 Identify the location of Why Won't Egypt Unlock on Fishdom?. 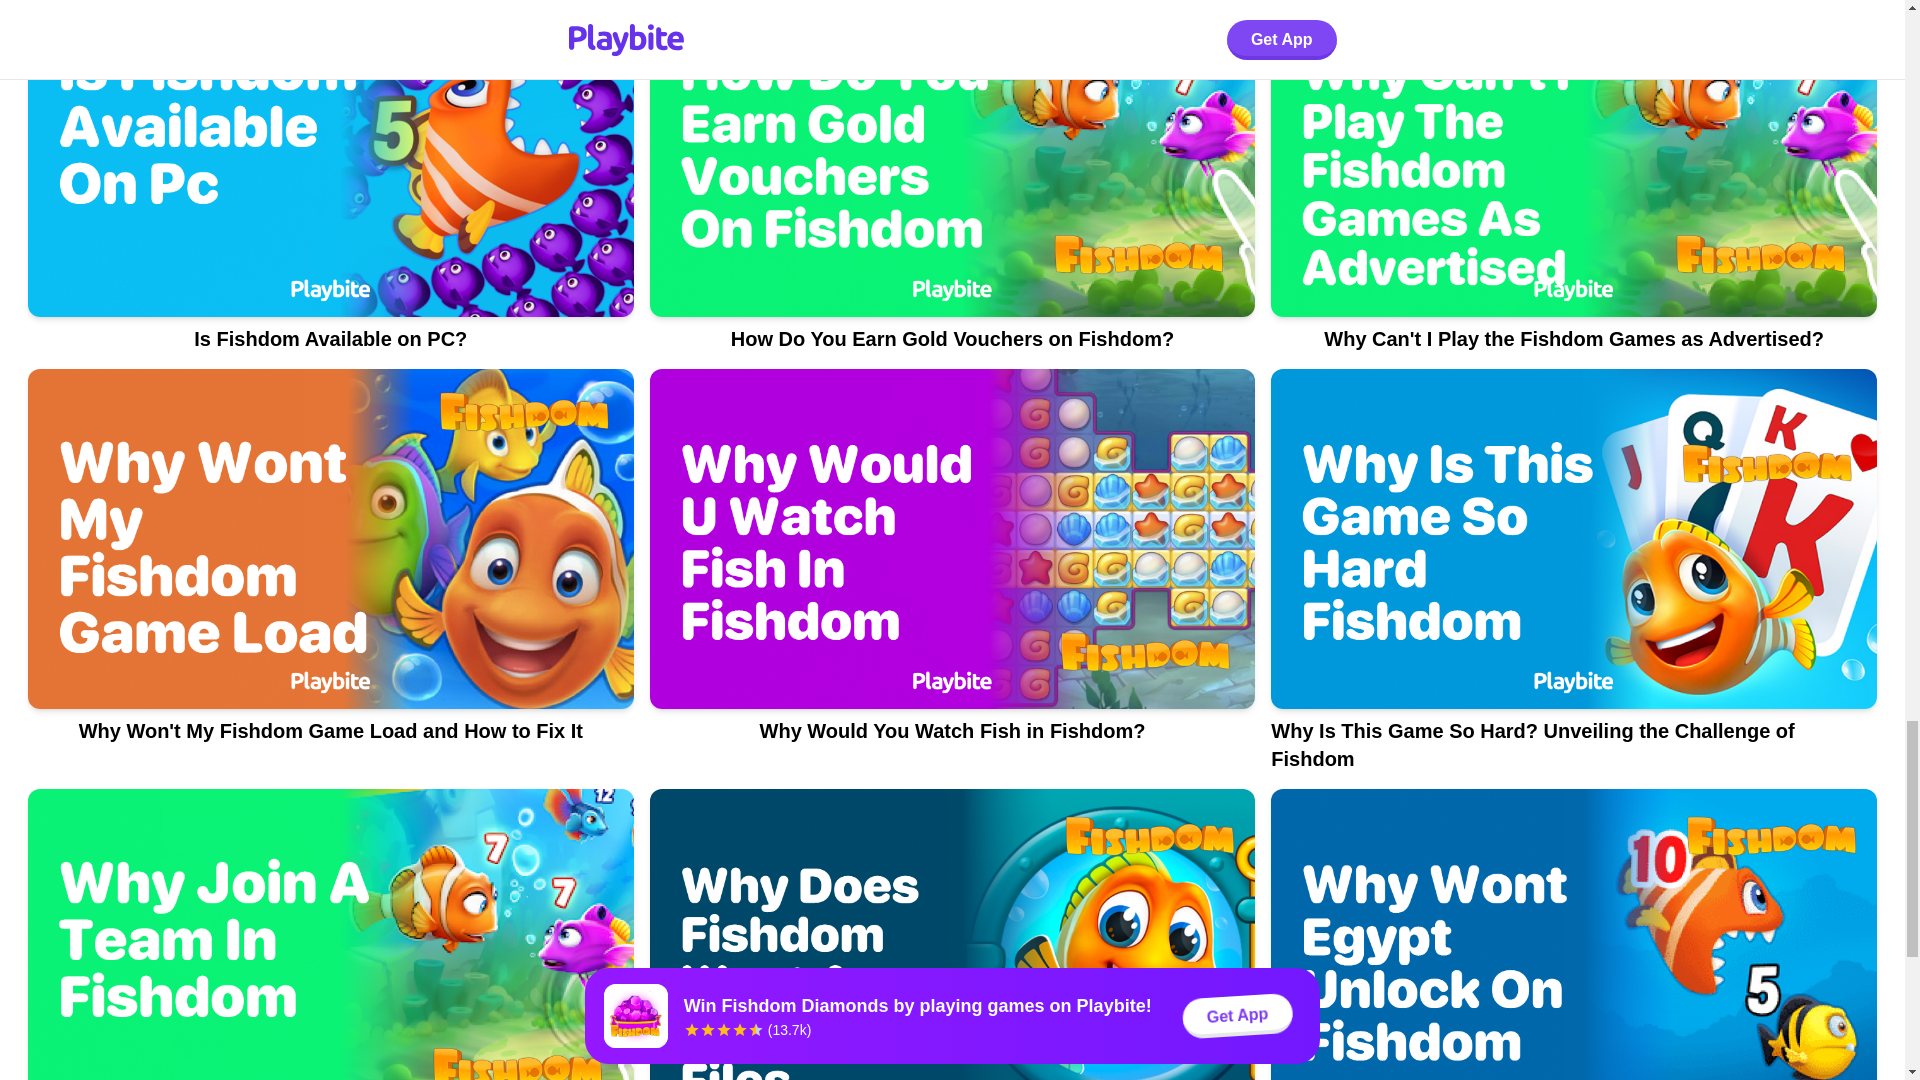
(1574, 934).